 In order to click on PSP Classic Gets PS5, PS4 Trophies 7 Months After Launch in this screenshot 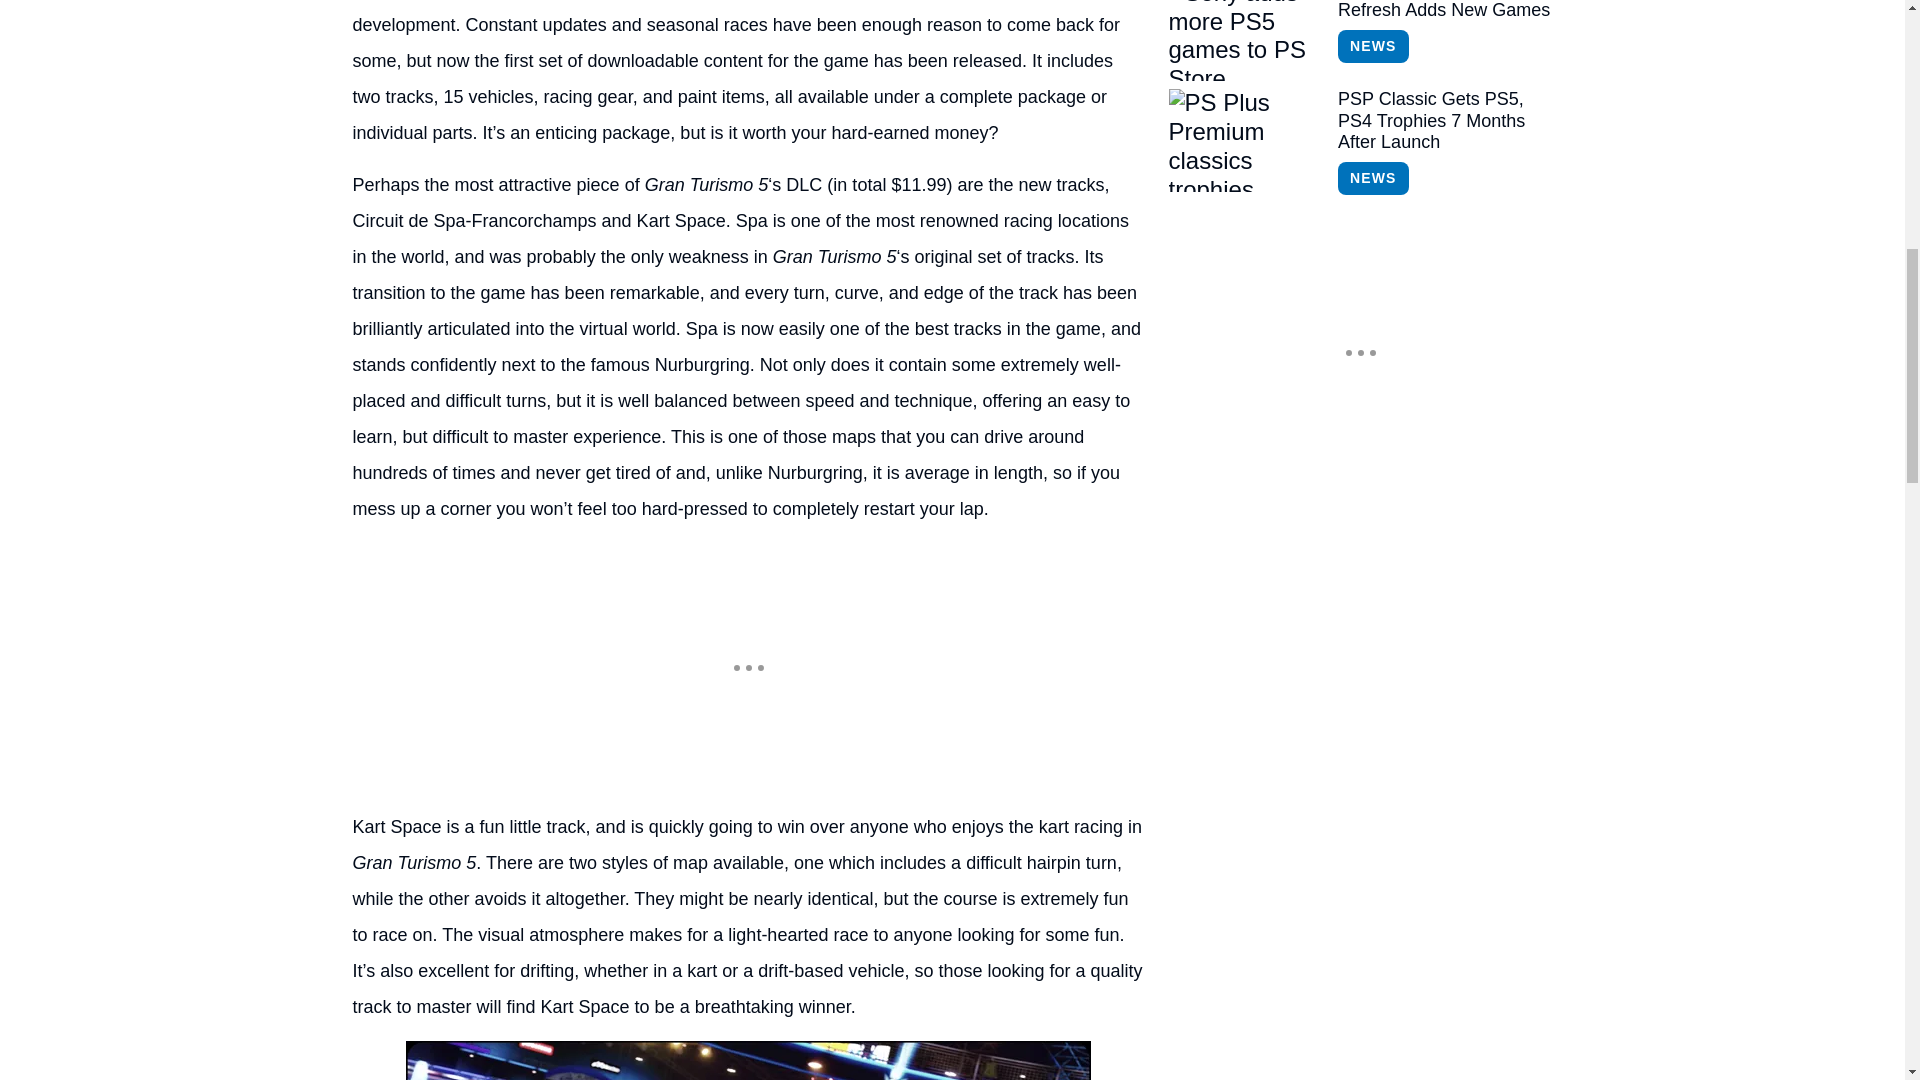, I will do `click(1244, 140)`.